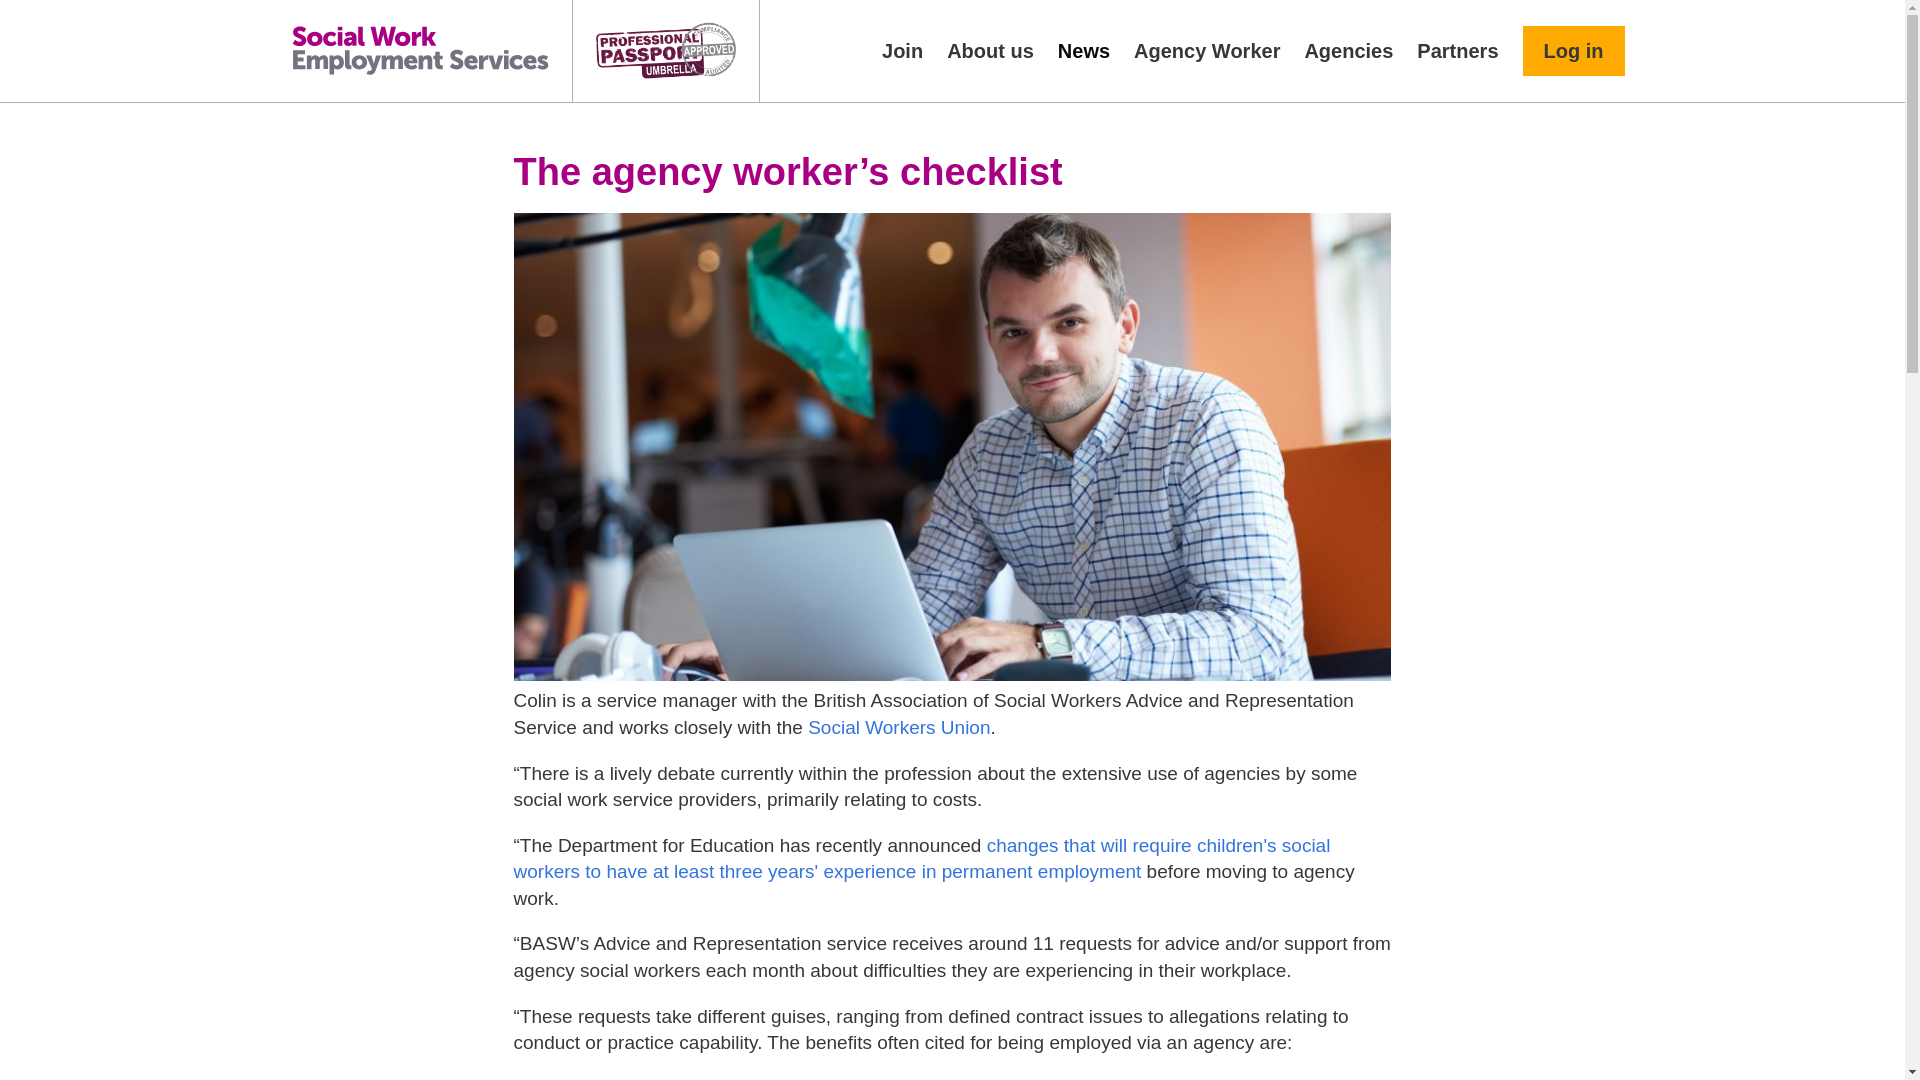 This screenshot has width=1920, height=1080. I want to click on About us, so click(990, 50).